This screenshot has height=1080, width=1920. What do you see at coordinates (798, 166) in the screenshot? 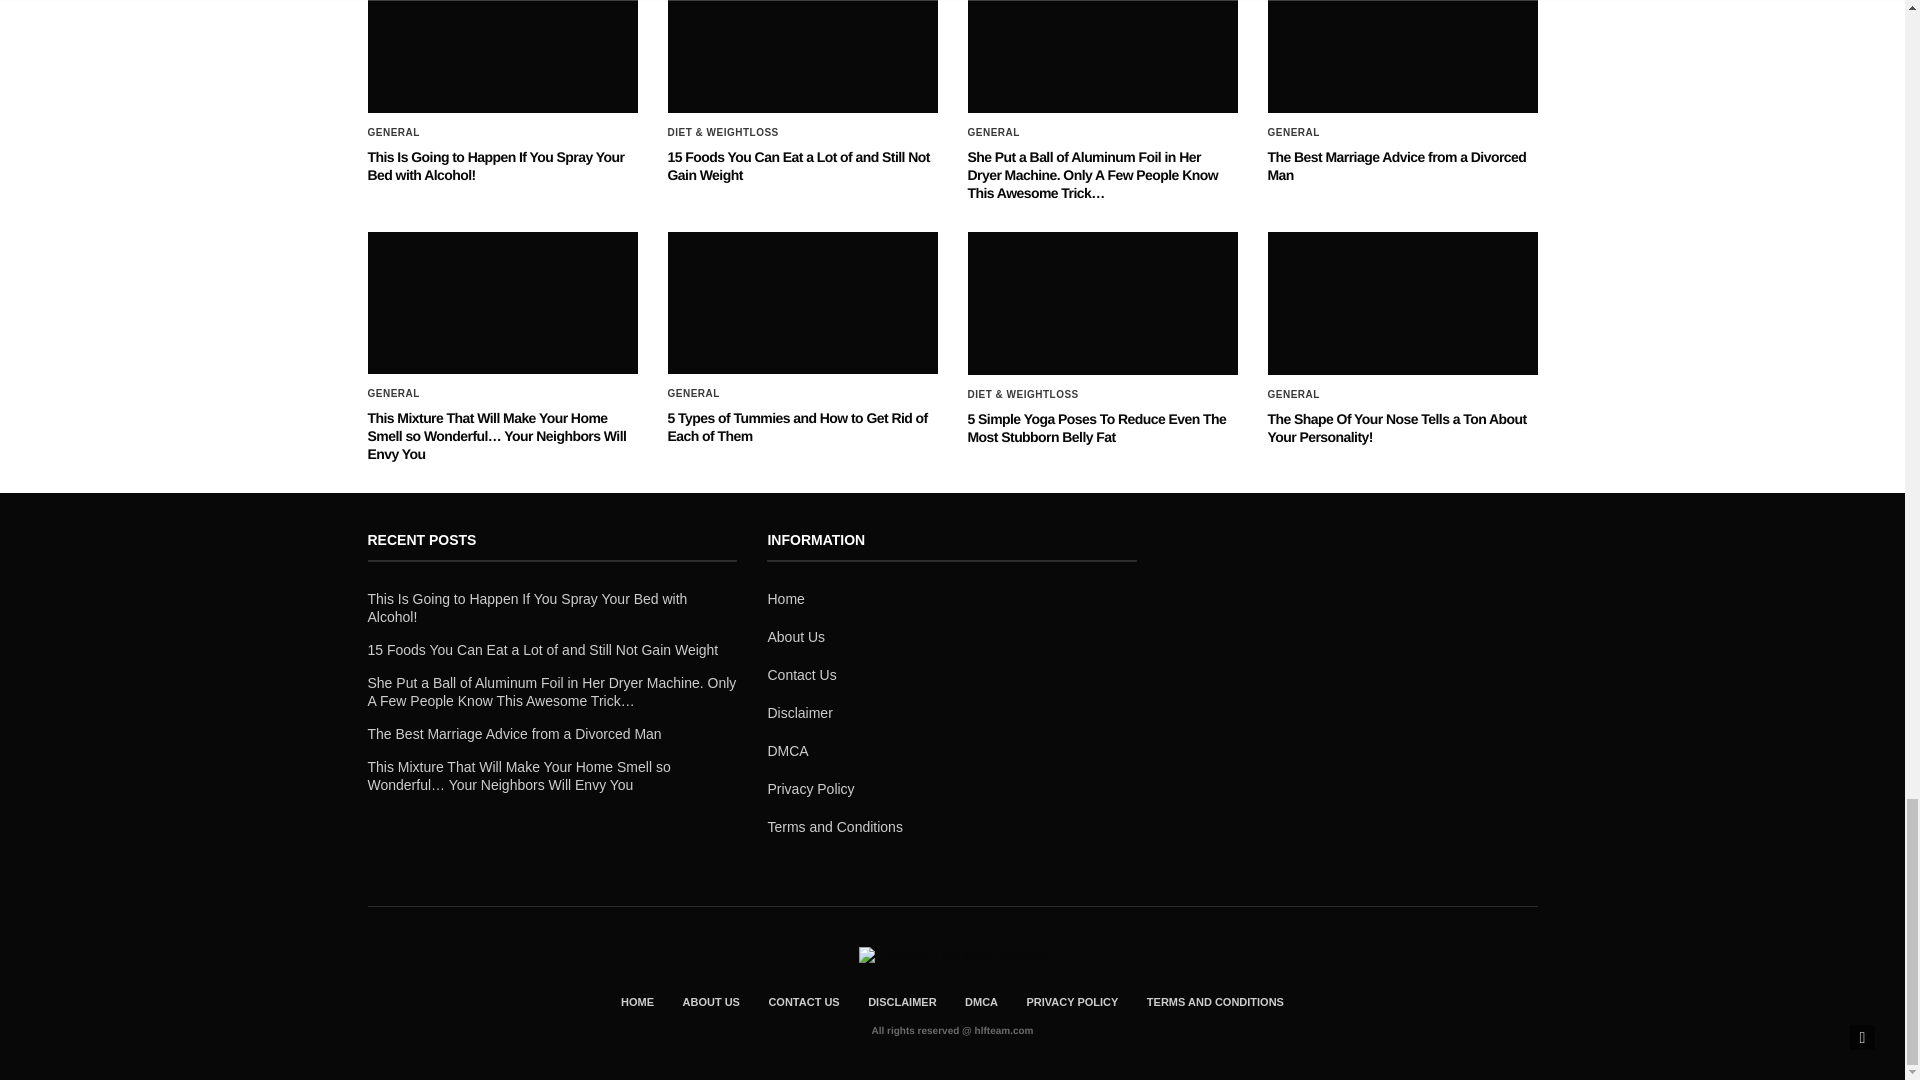
I see `15 Foods You Can Eat a Lot of and Still Not Gain Weight` at bounding box center [798, 166].